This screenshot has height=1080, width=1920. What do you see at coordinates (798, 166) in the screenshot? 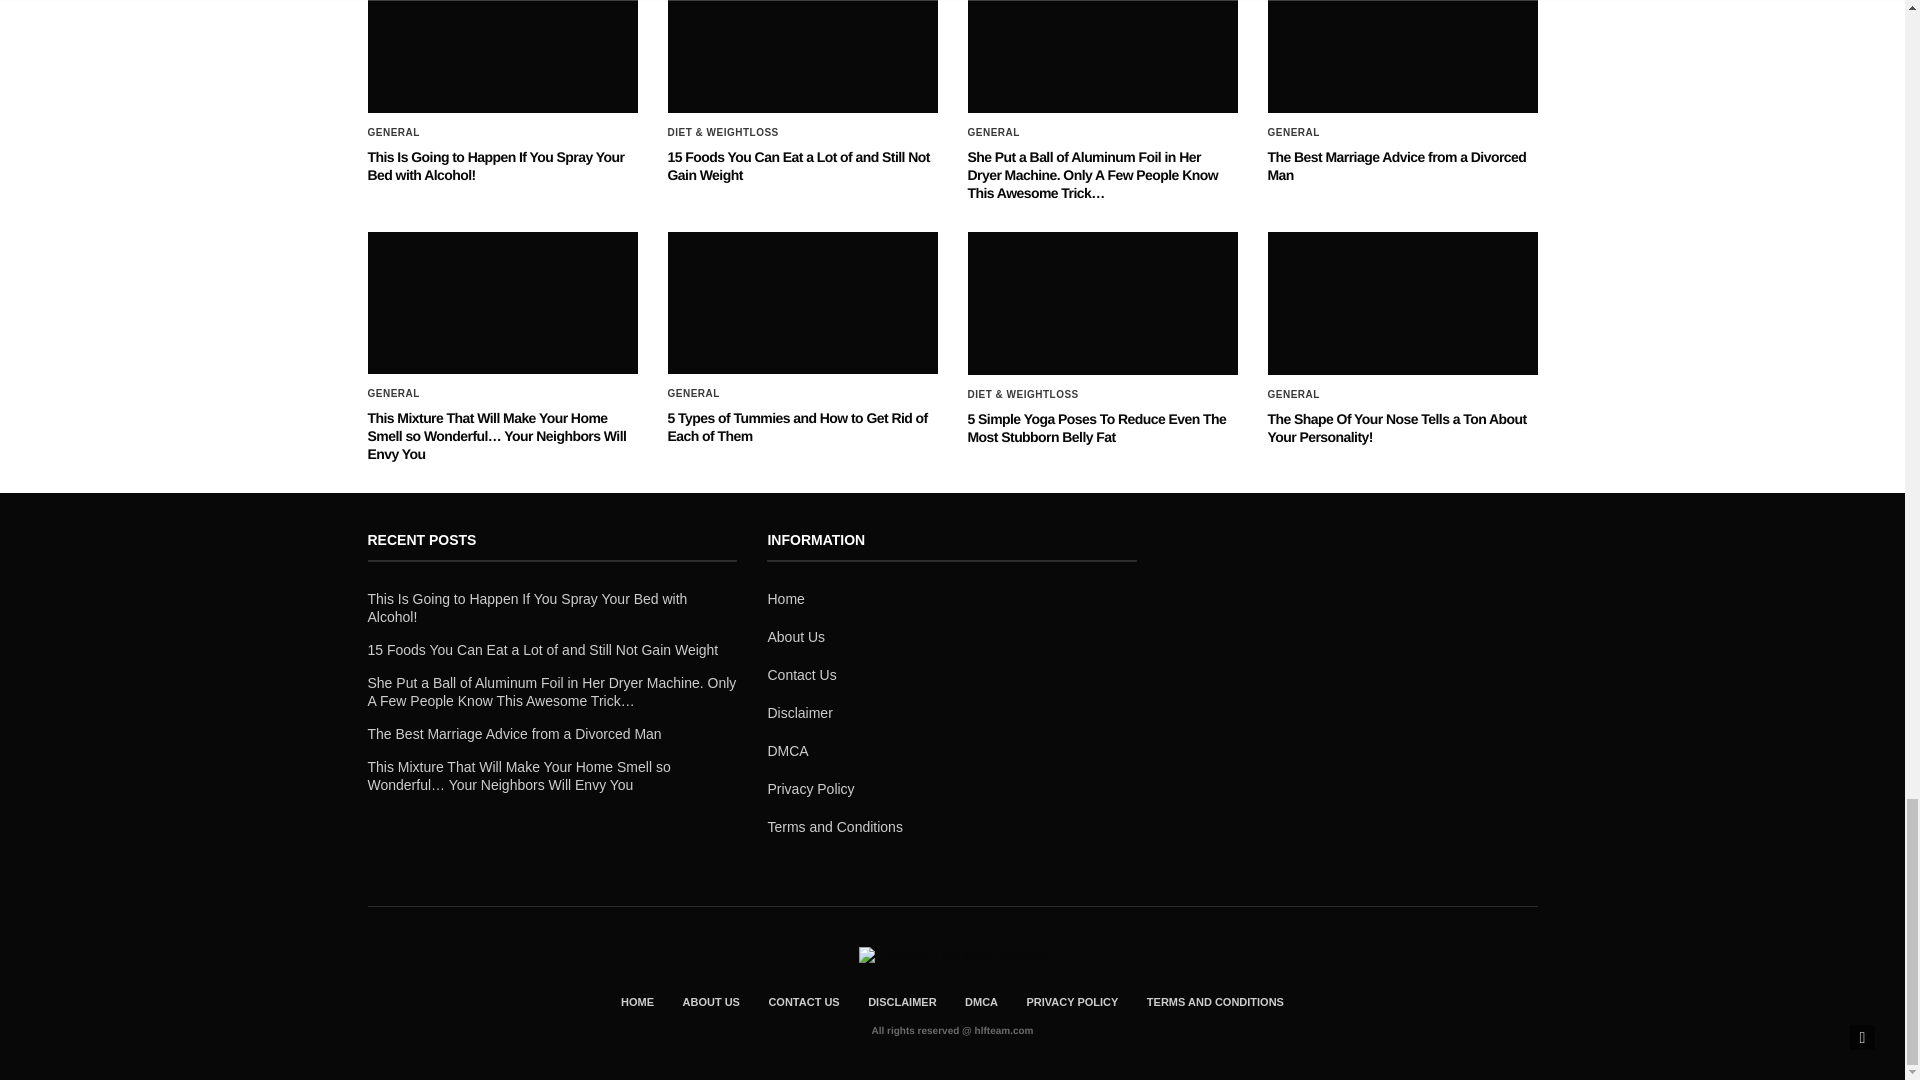
I see `15 Foods You Can Eat a Lot of and Still Not Gain Weight` at bounding box center [798, 166].